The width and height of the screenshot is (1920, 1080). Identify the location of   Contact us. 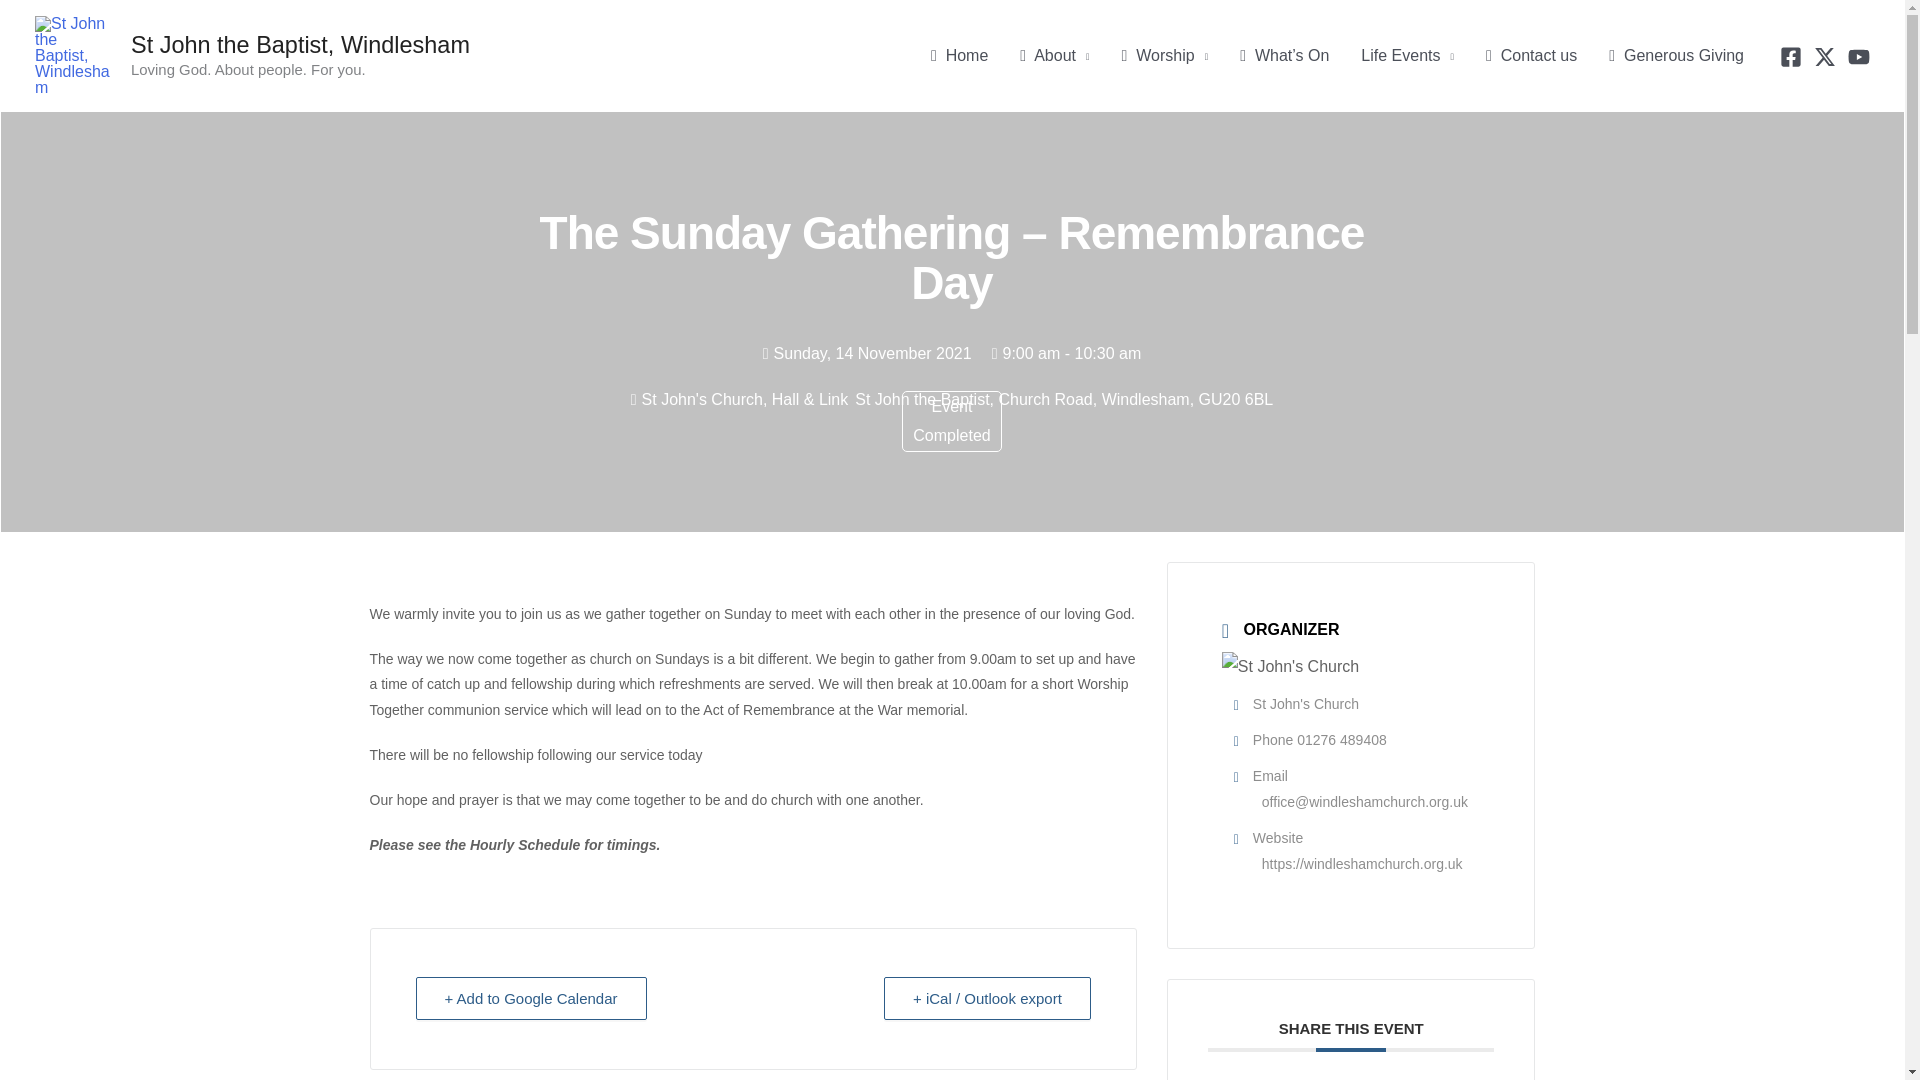
(1532, 56).